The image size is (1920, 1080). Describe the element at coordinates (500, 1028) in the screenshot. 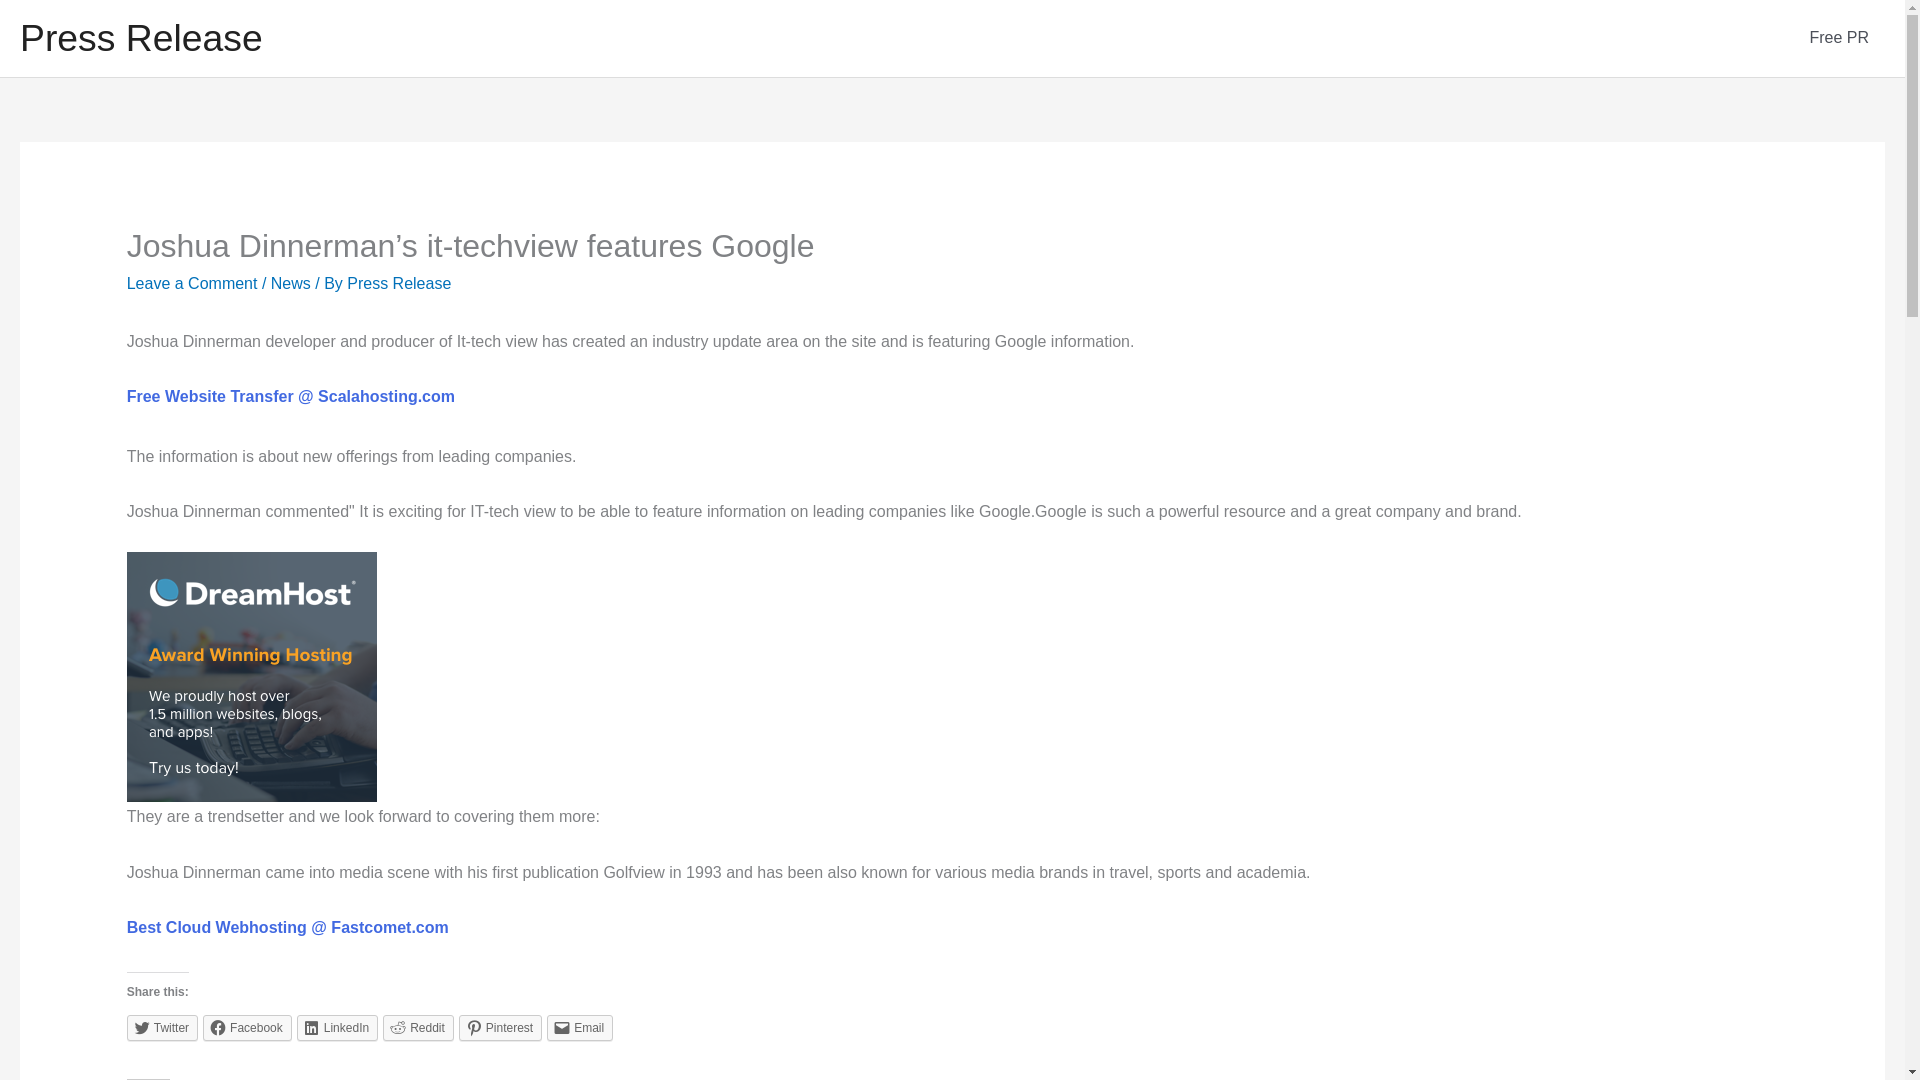

I see `Pinterest` at that location.